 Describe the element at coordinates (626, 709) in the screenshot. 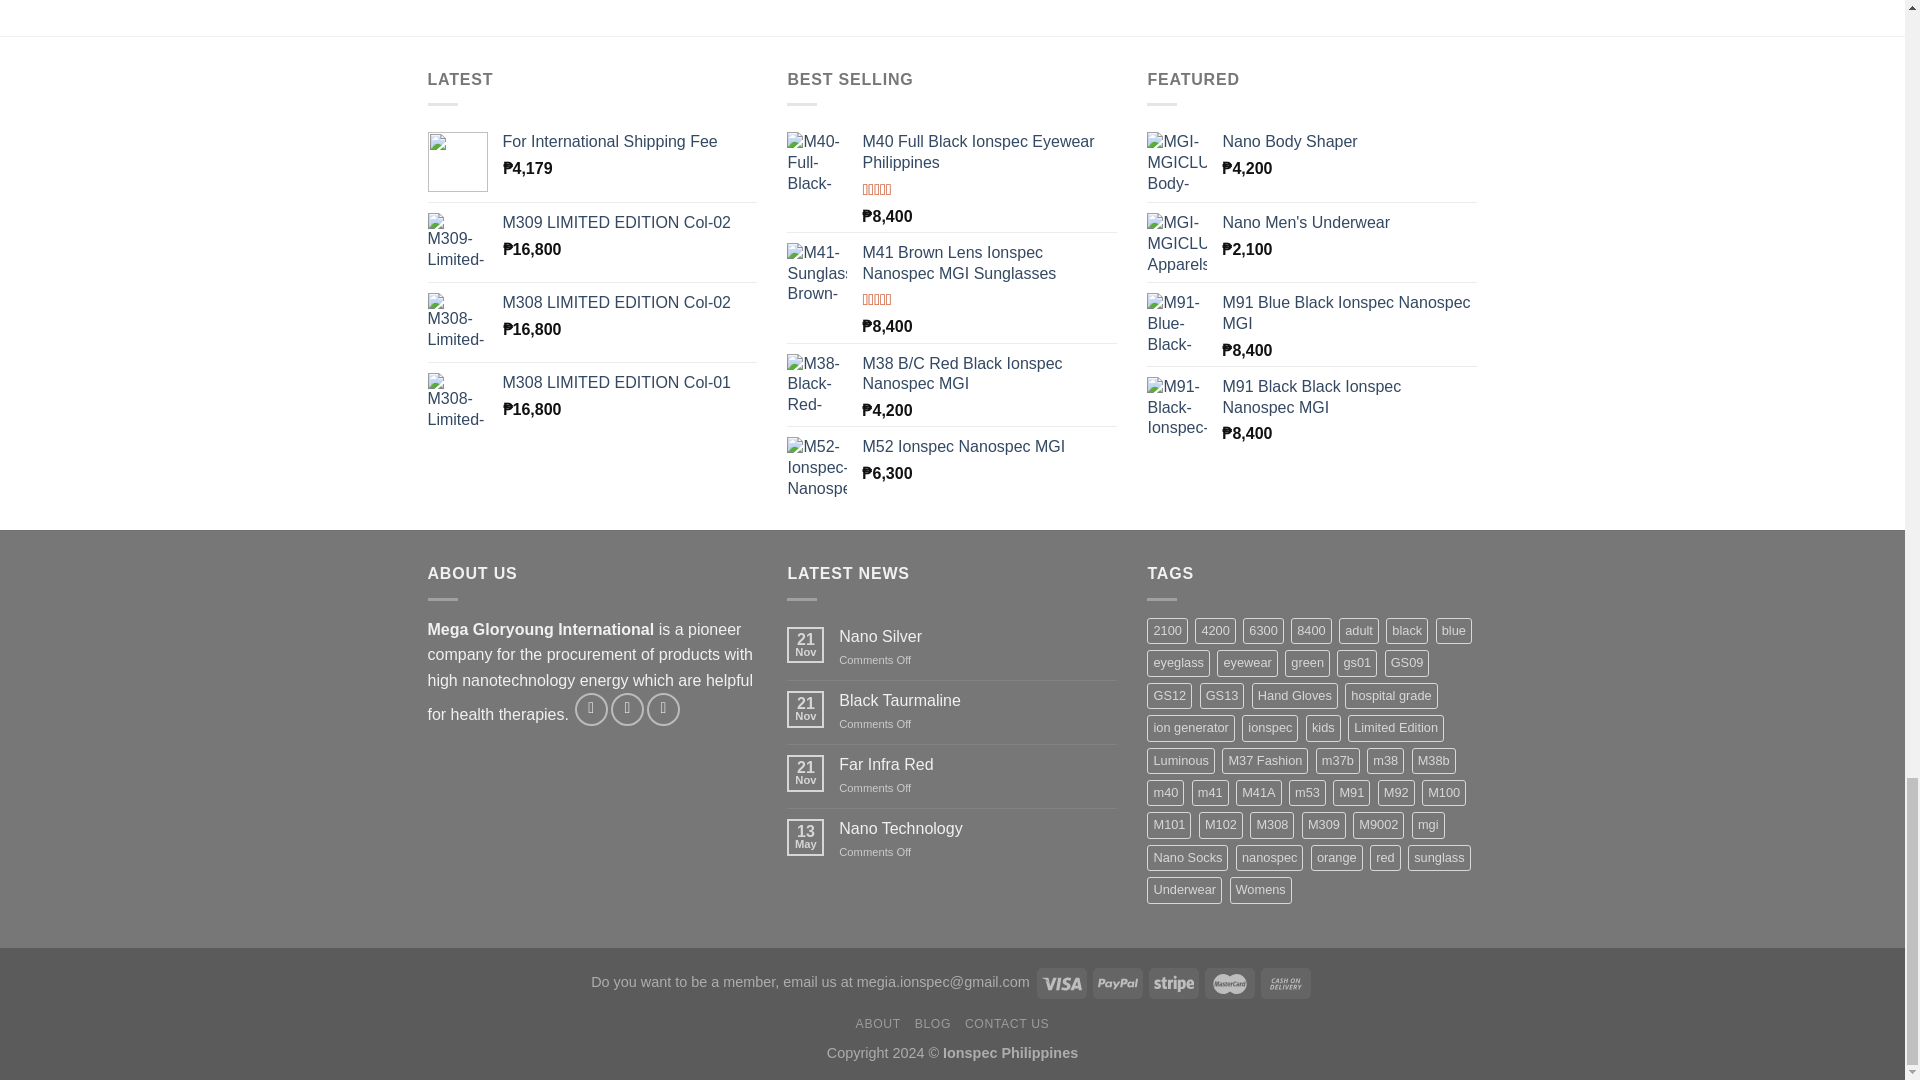

I see `Send us an email` at that location.